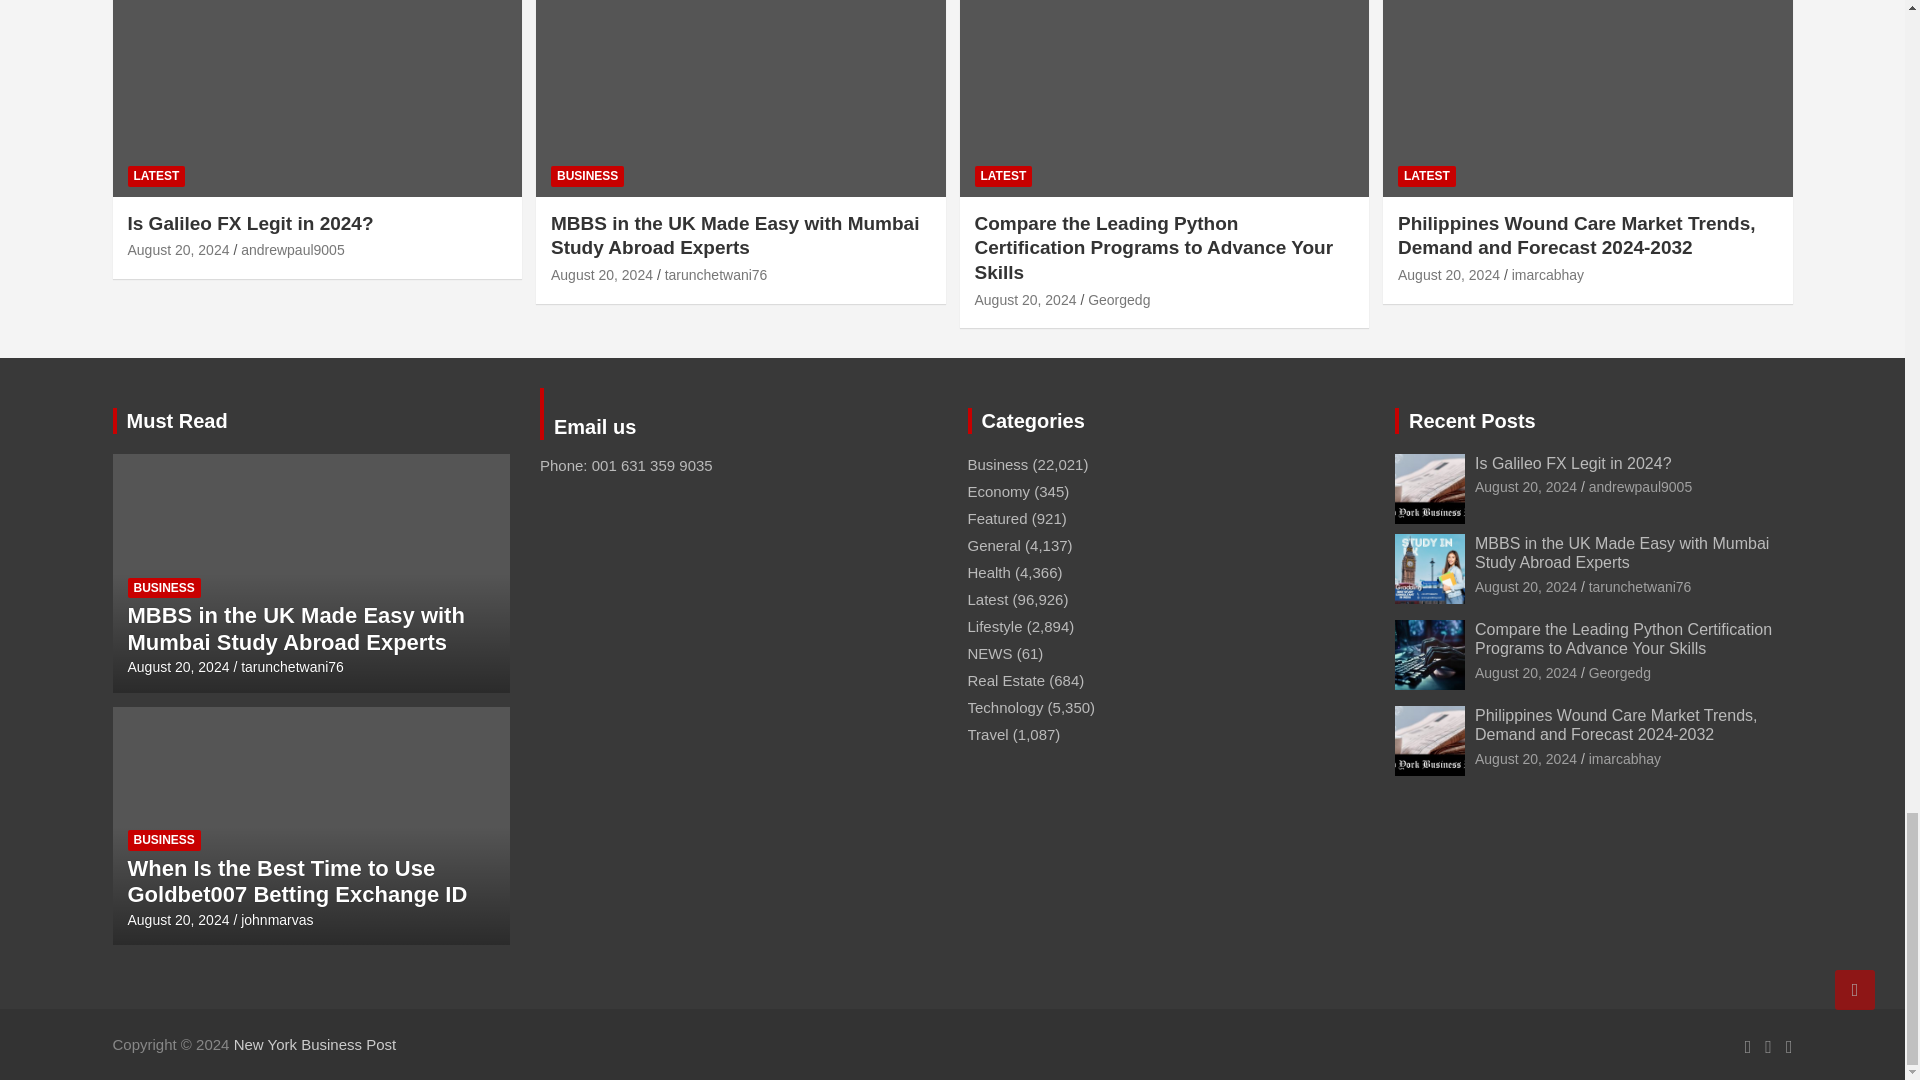 The height and width of the screenshot is (1080, 1920). I want to click on MBBS in the UK Made Easy with Mumbai Study Abroad Experts, so click(179, 666).